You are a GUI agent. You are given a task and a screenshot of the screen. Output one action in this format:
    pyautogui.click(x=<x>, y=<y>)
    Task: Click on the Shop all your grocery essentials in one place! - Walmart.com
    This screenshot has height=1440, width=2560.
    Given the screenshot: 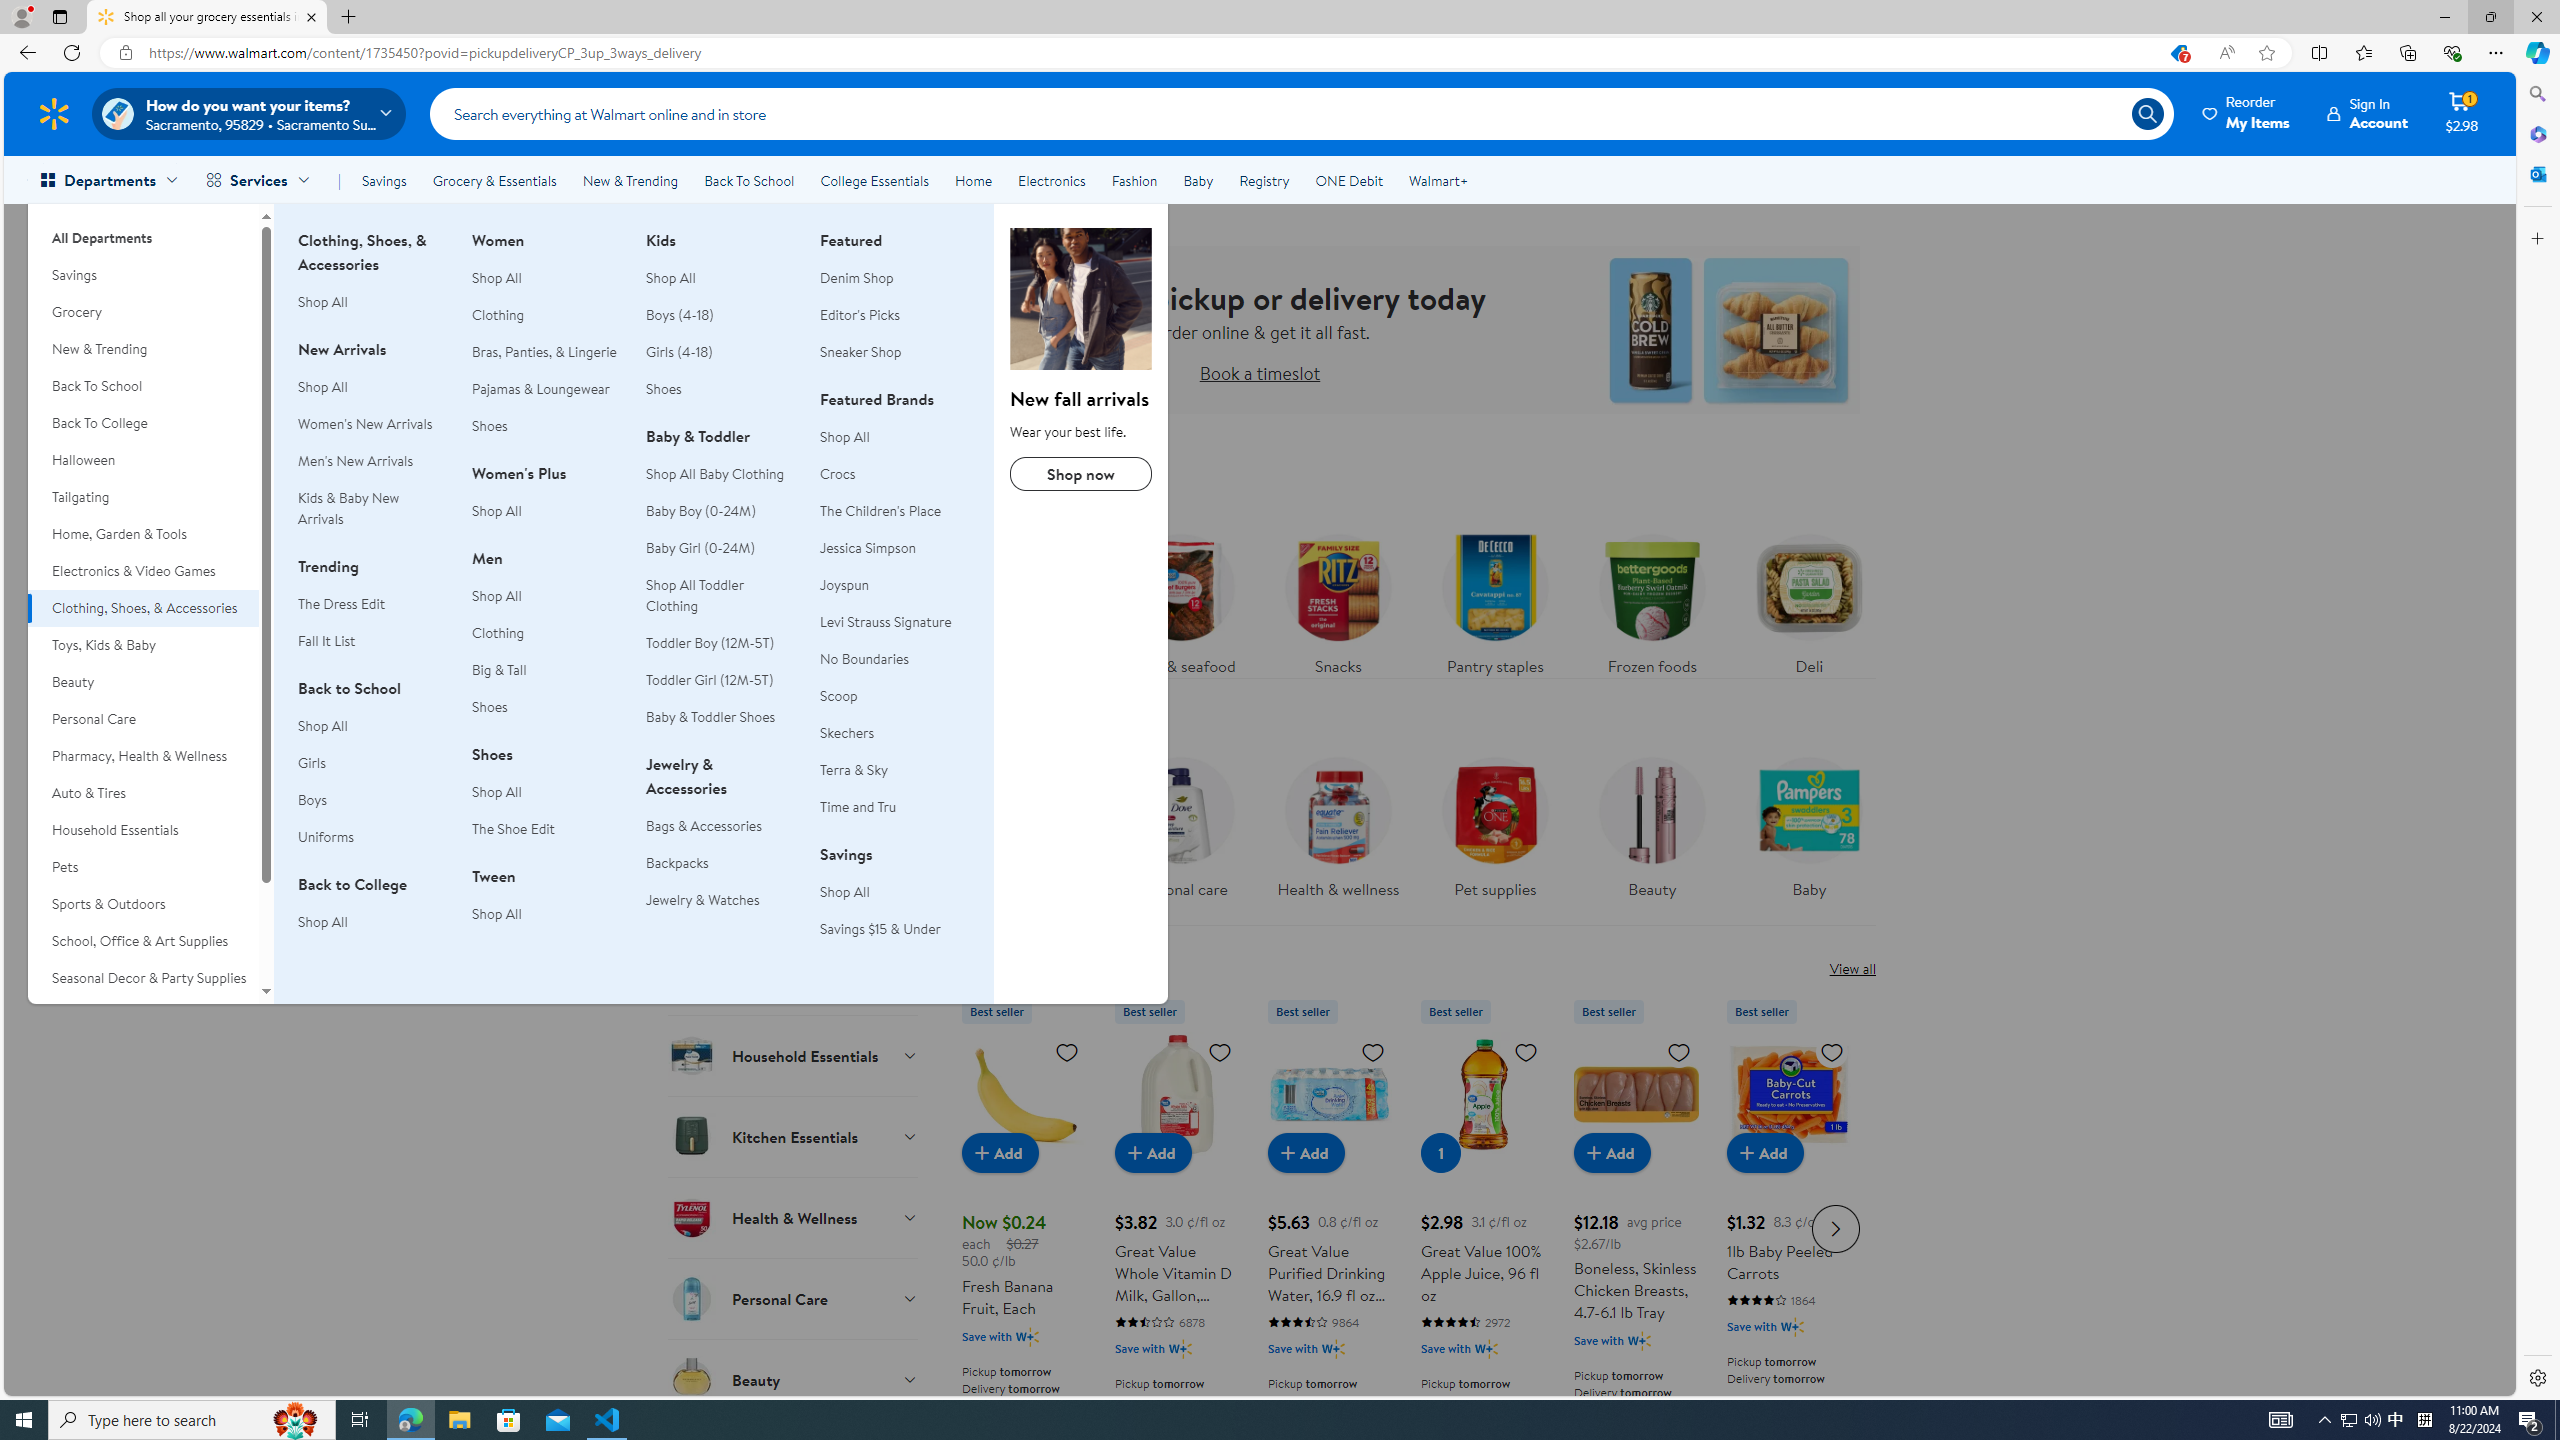 What is the action you would take?
    pyautogui.click(x=207, y=17)
    